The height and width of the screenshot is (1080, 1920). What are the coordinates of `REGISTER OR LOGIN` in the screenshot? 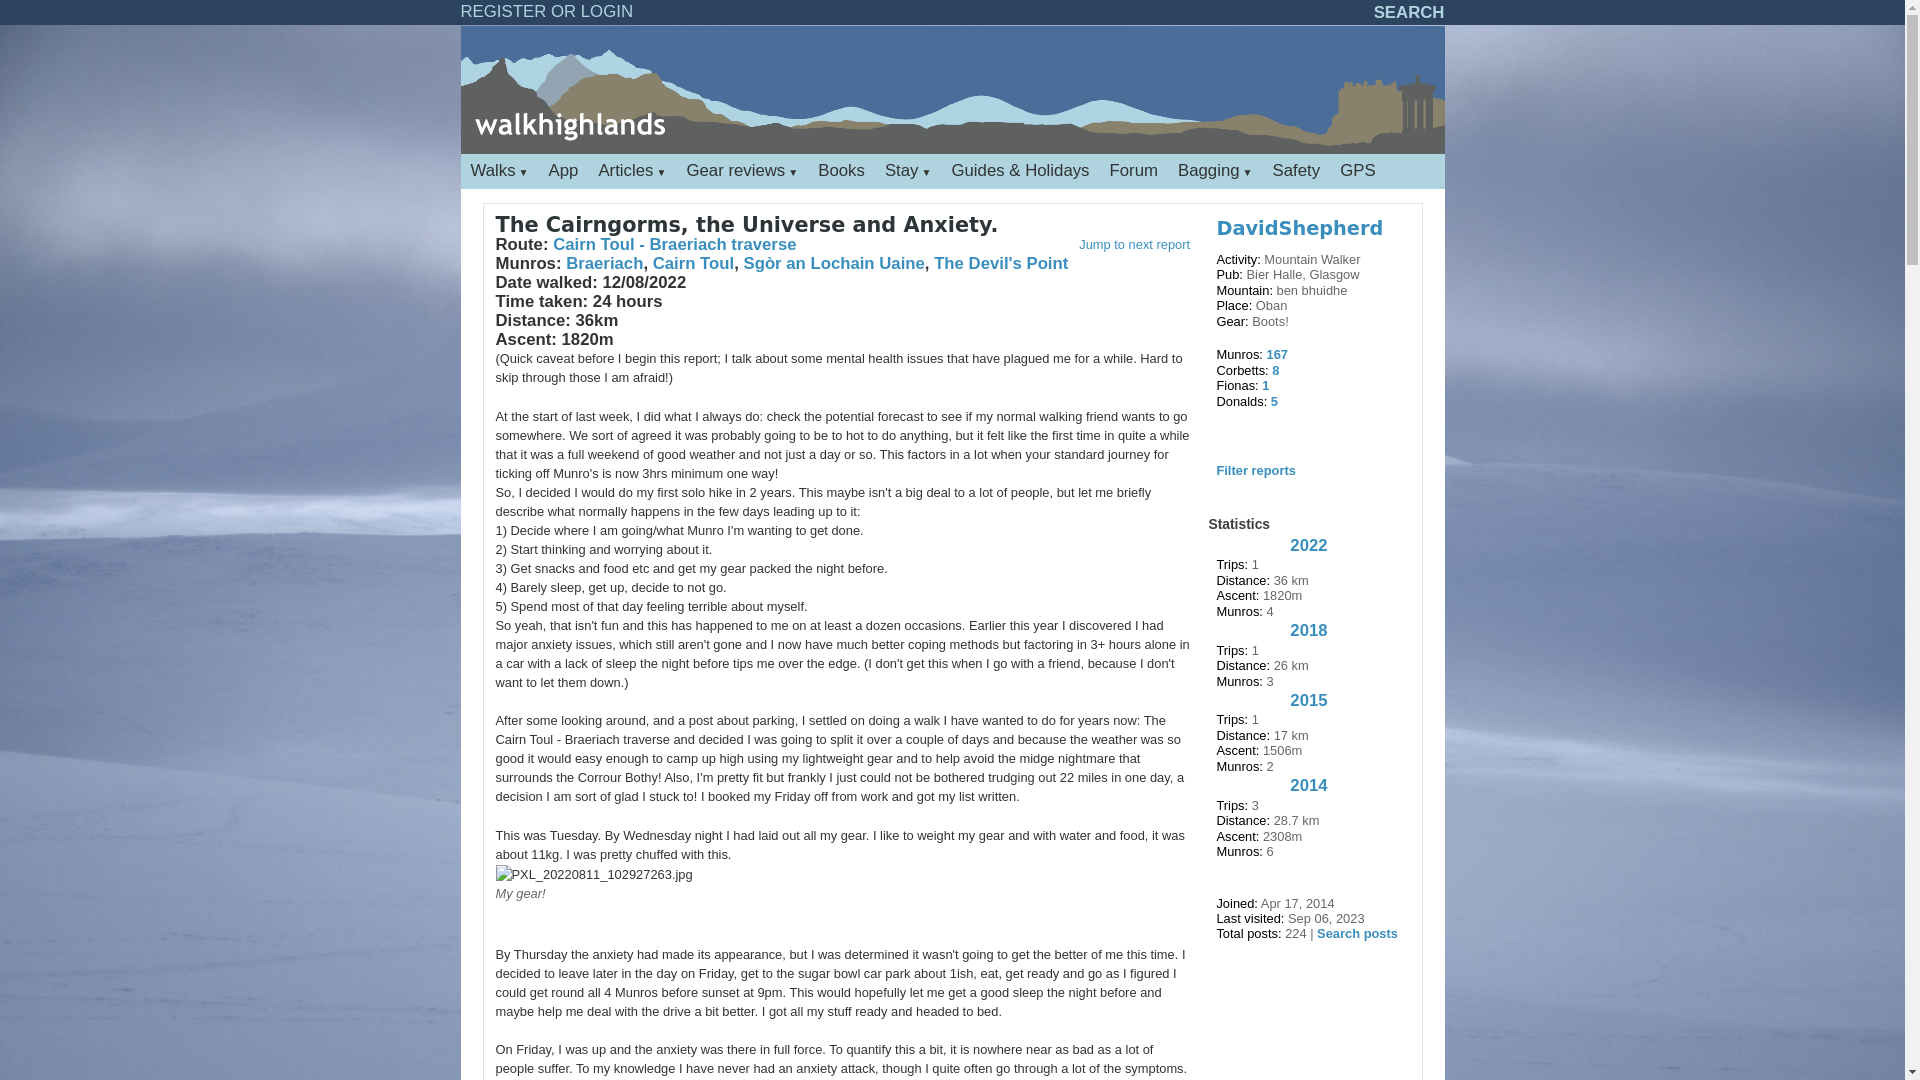 It's located at (546, 11).